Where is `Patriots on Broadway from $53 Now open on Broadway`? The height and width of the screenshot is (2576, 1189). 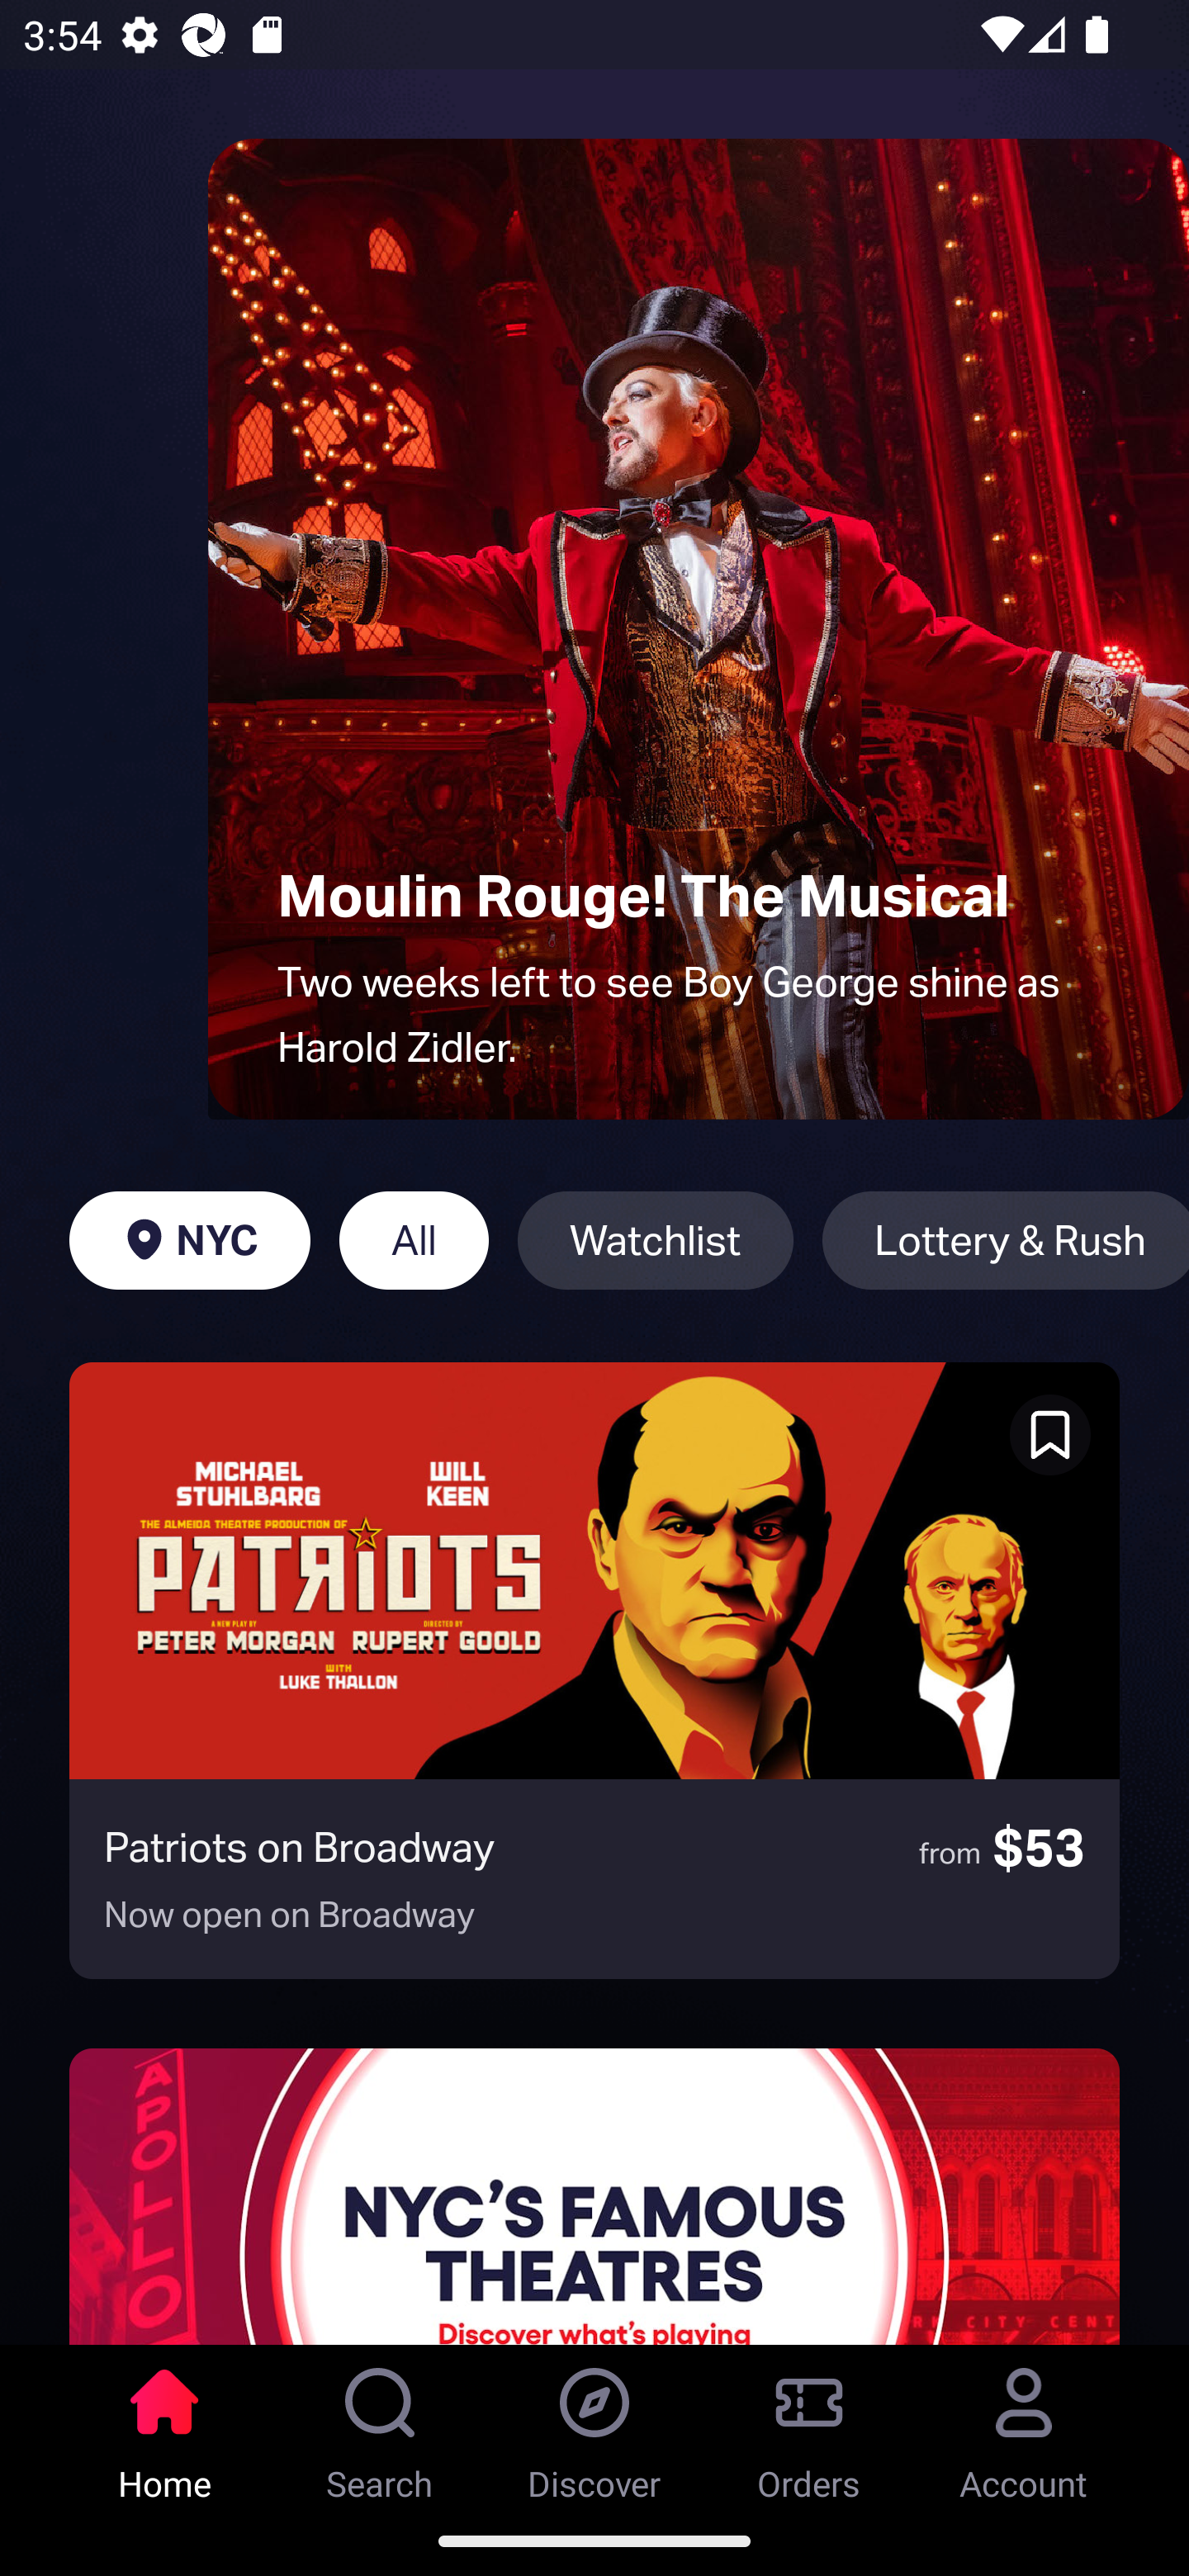 Patriots on Broadway from $53 Now open on Broadway is located at coordinates (594, 1670).